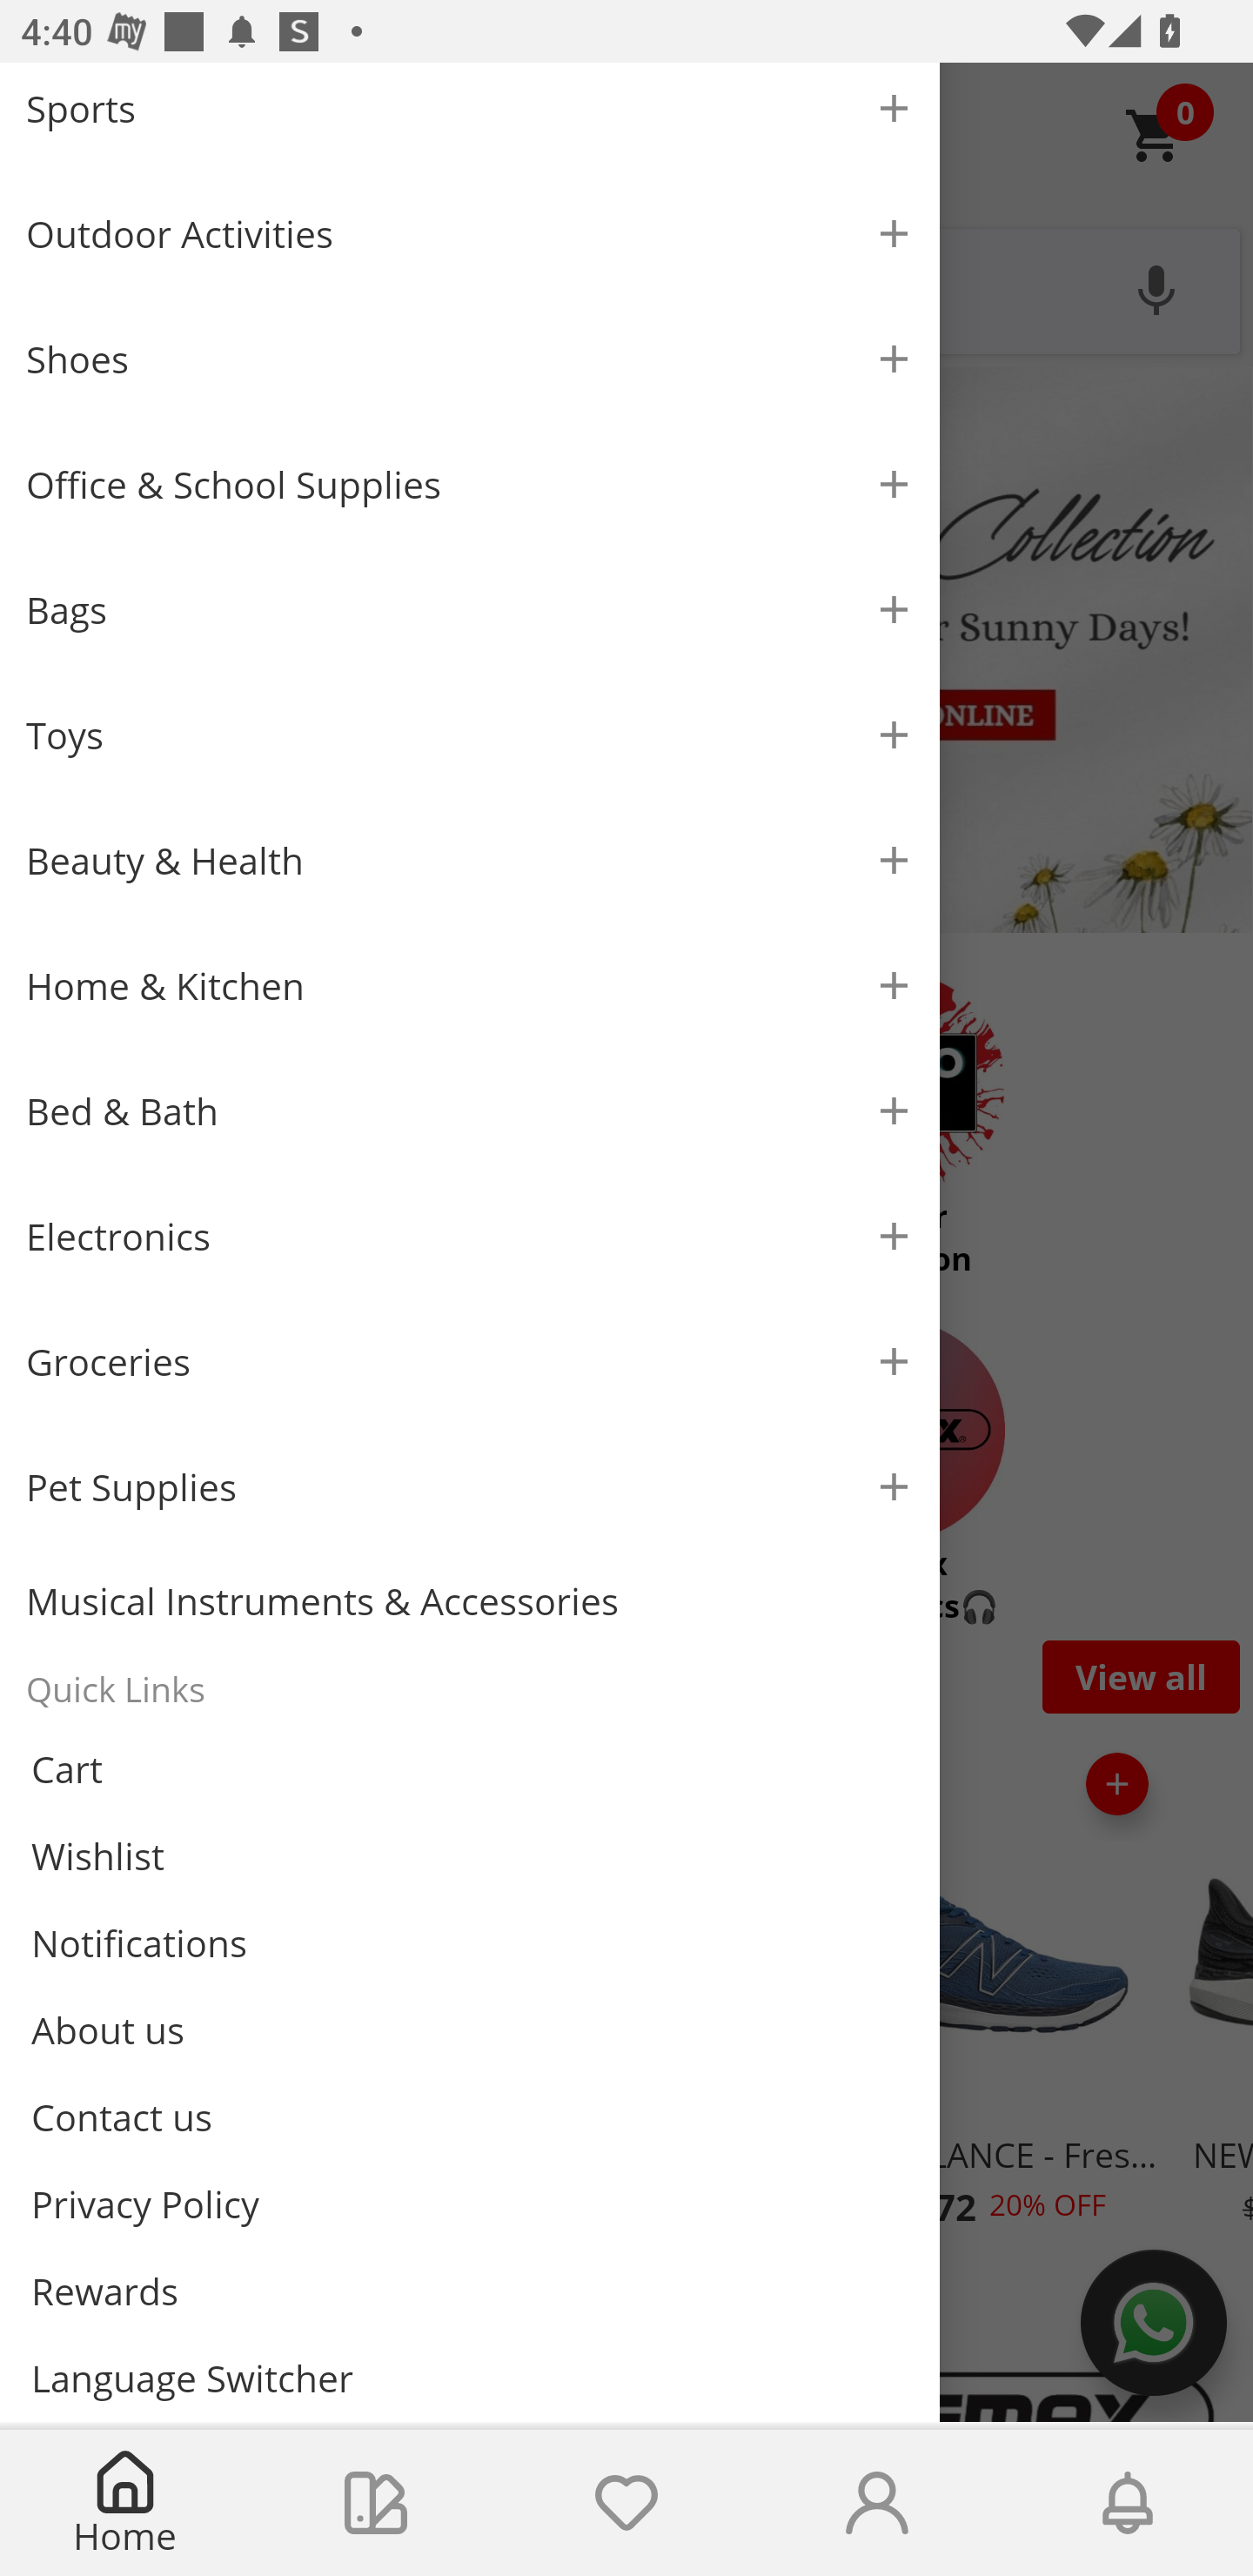  What do you see at coordinates (376, 2503) in the screenshot?
I see `Collections` at bounding box center [376, 2503].